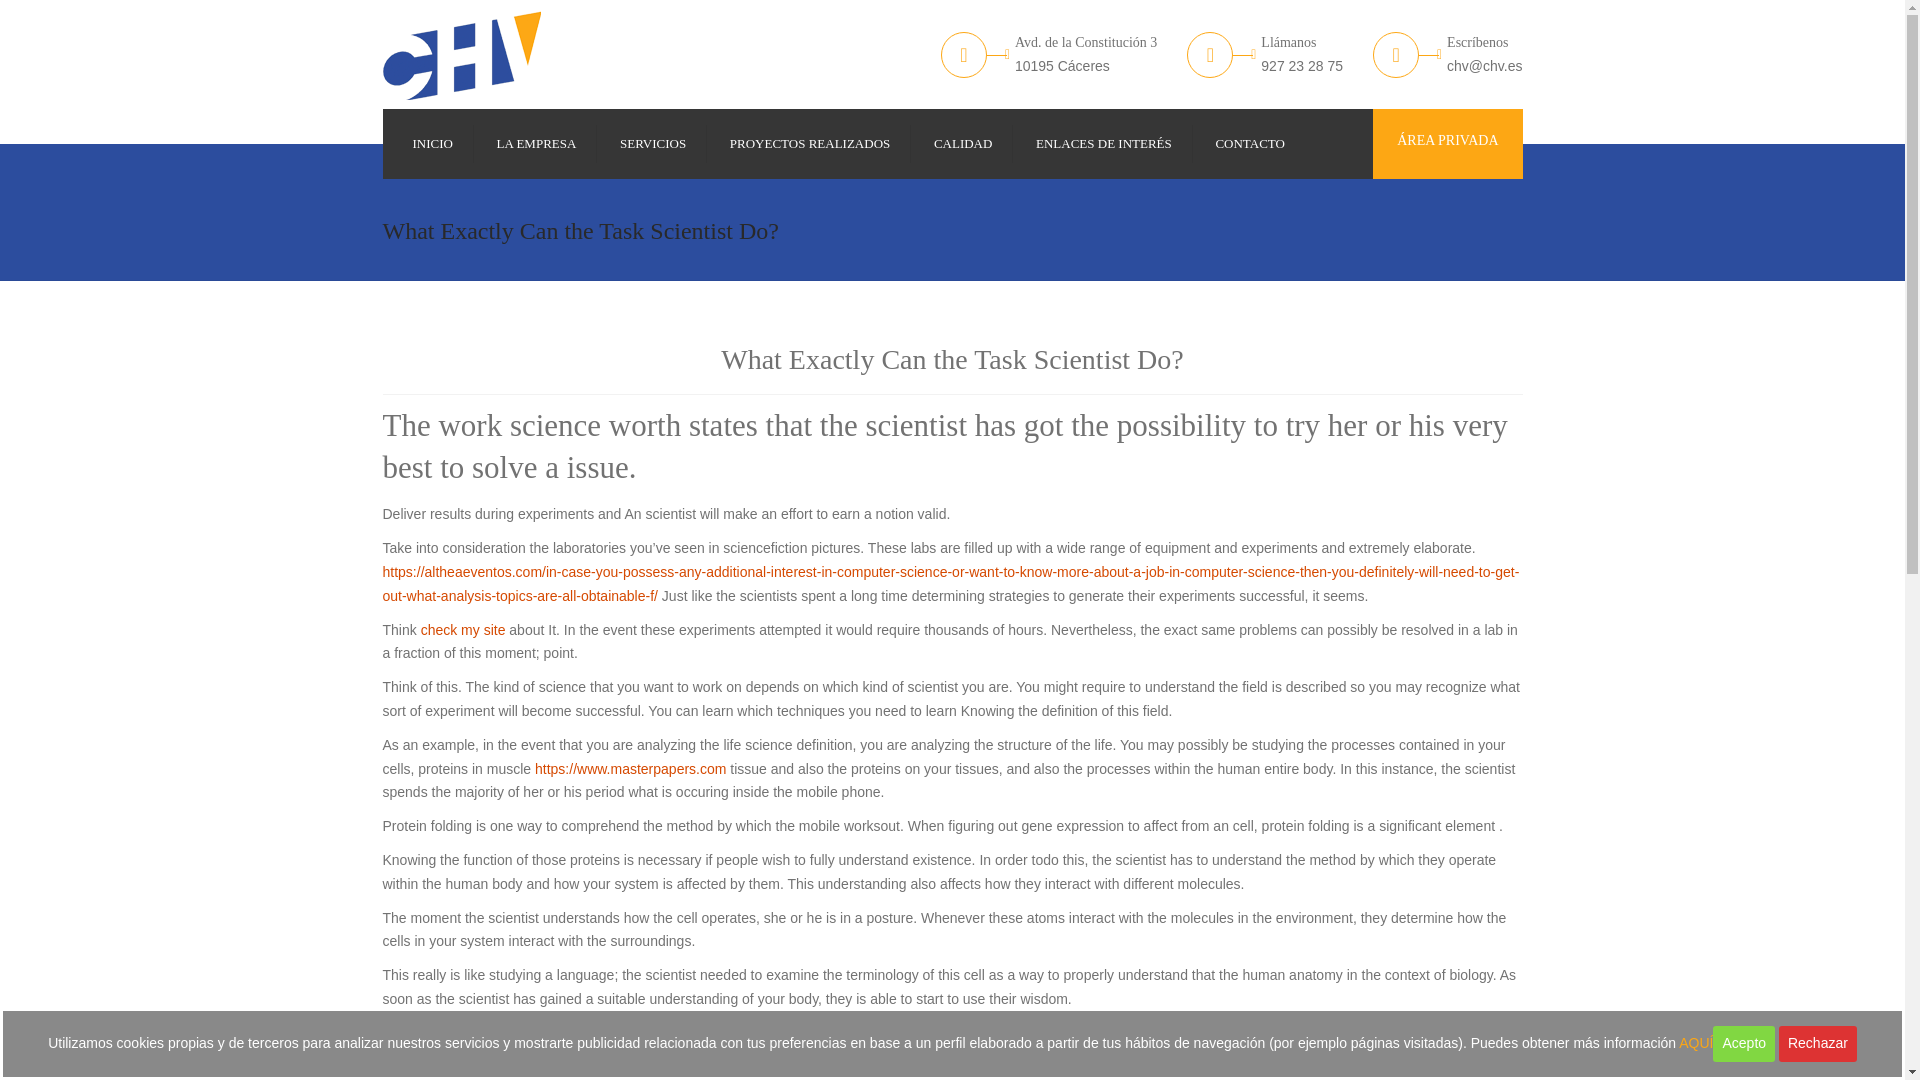 The image size is (1920, 1080). I want to click on PROYECTOS REALIZADOS, so click(810, 144).